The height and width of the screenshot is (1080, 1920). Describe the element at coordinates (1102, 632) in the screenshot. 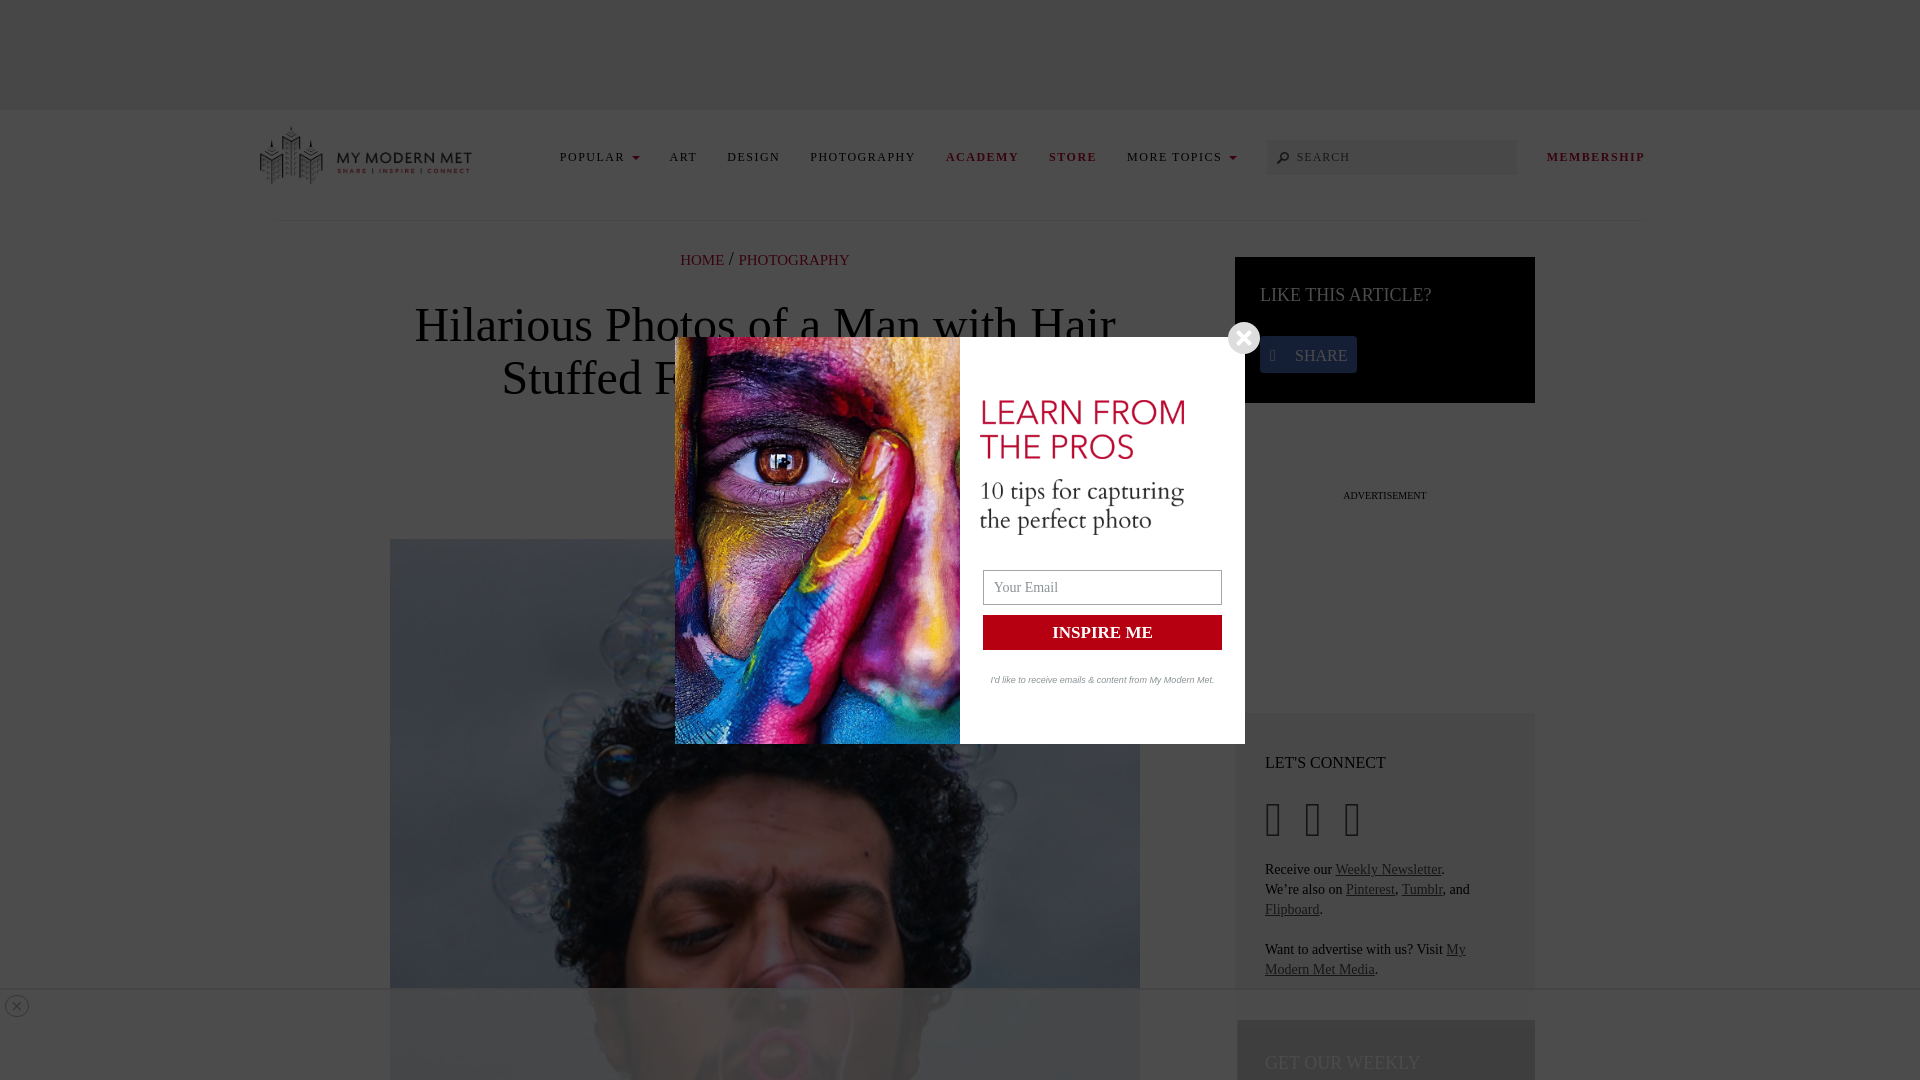

I see `Inspire Me` at that location.